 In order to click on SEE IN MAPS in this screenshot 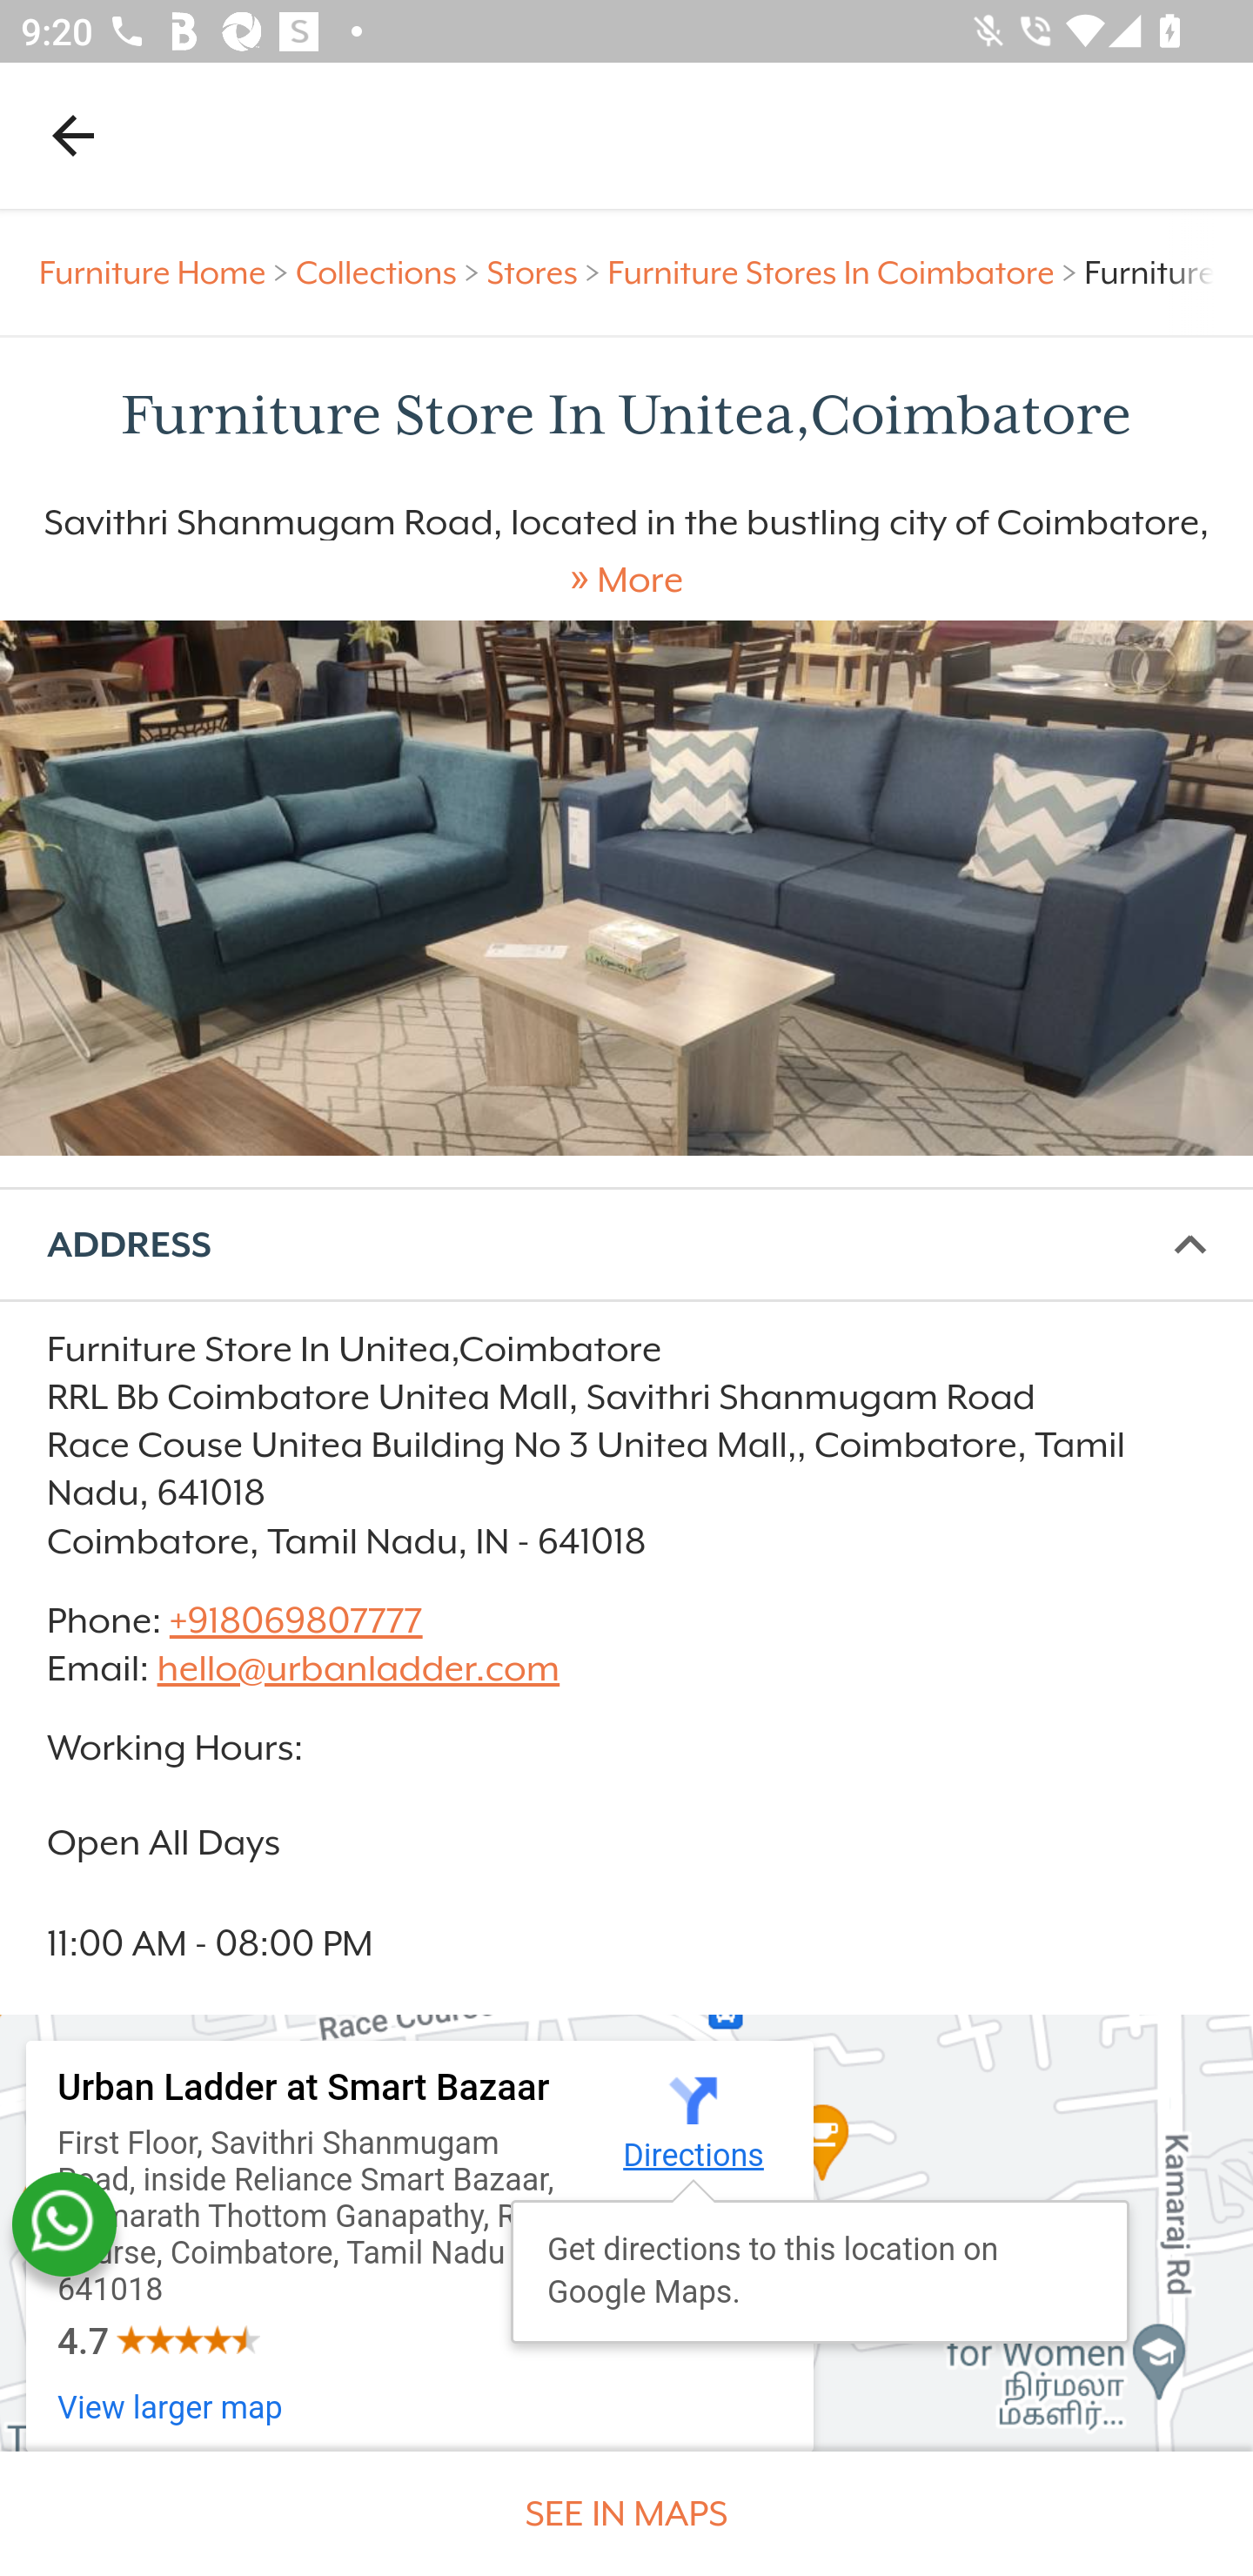, I will do `click(626, 2513)`.